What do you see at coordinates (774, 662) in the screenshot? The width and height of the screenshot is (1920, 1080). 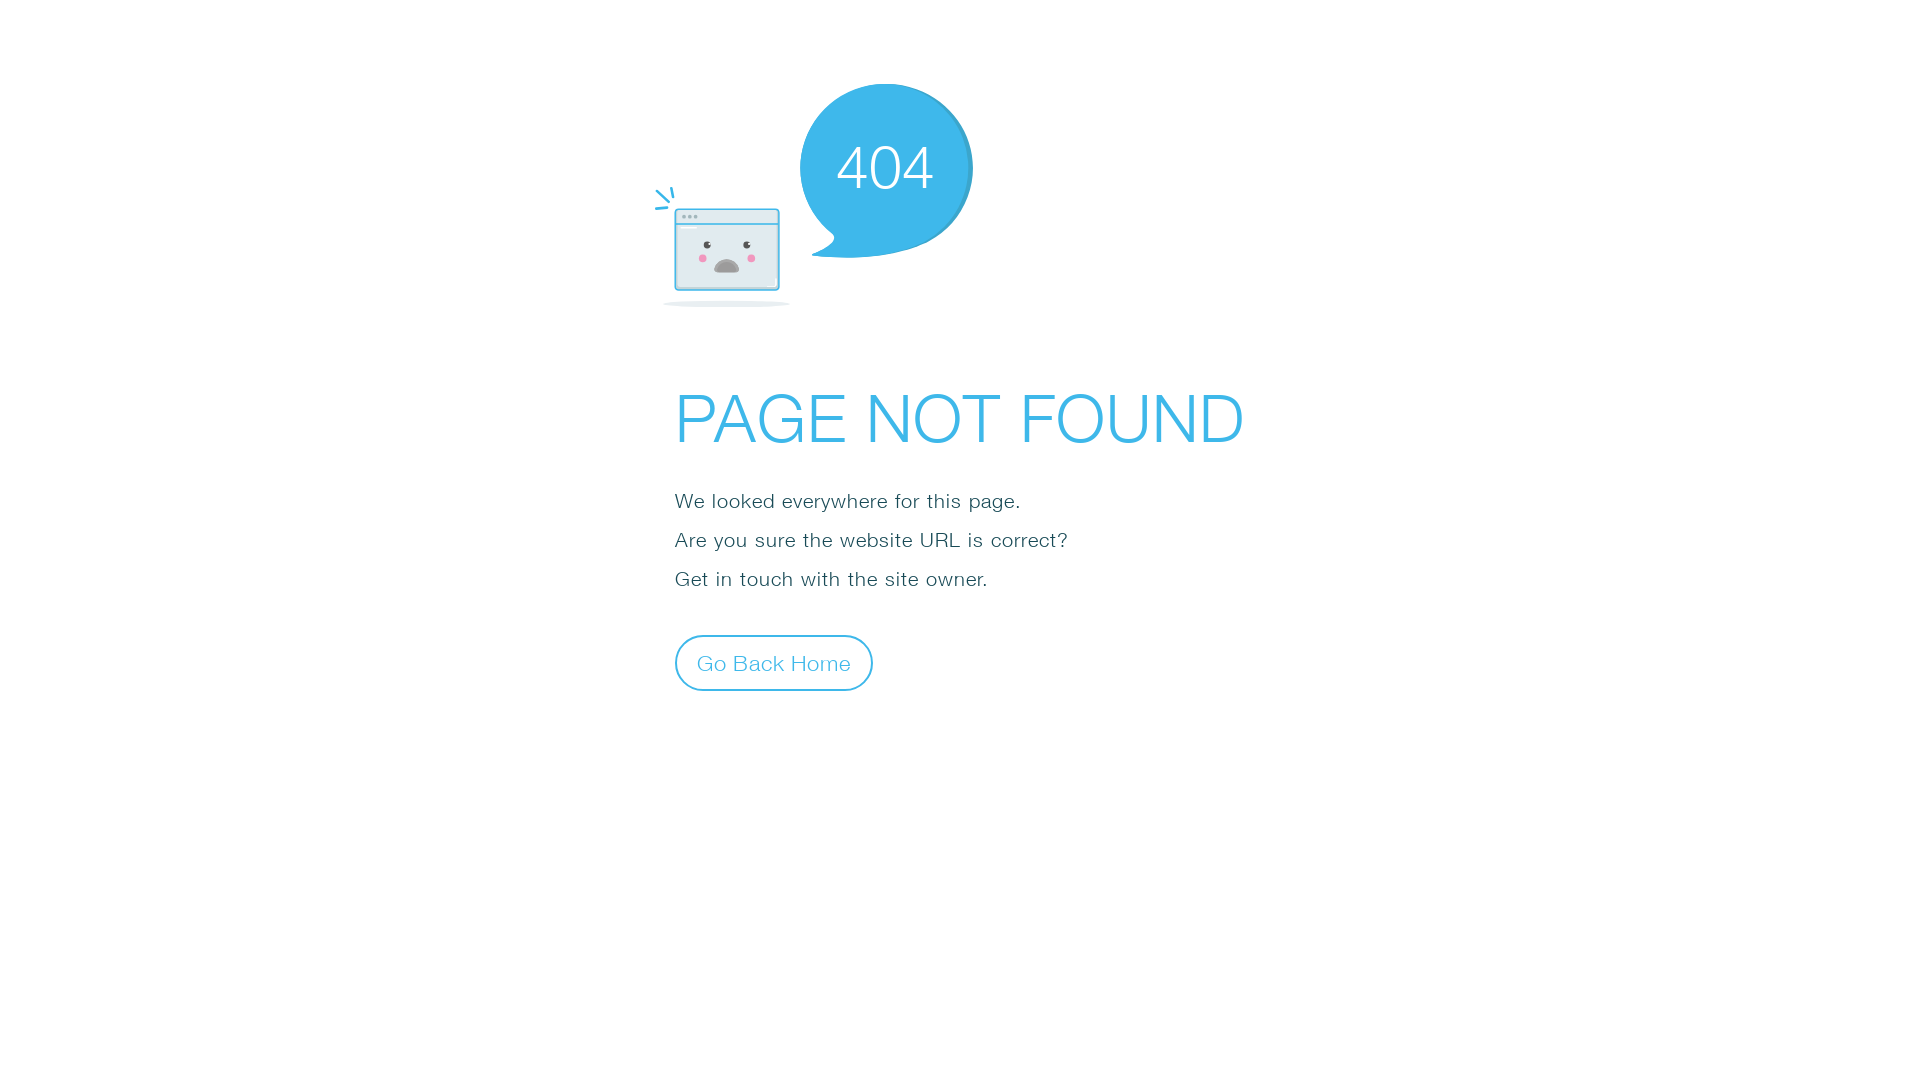 I see `Go Back Home` at bounding box center [774, 662].